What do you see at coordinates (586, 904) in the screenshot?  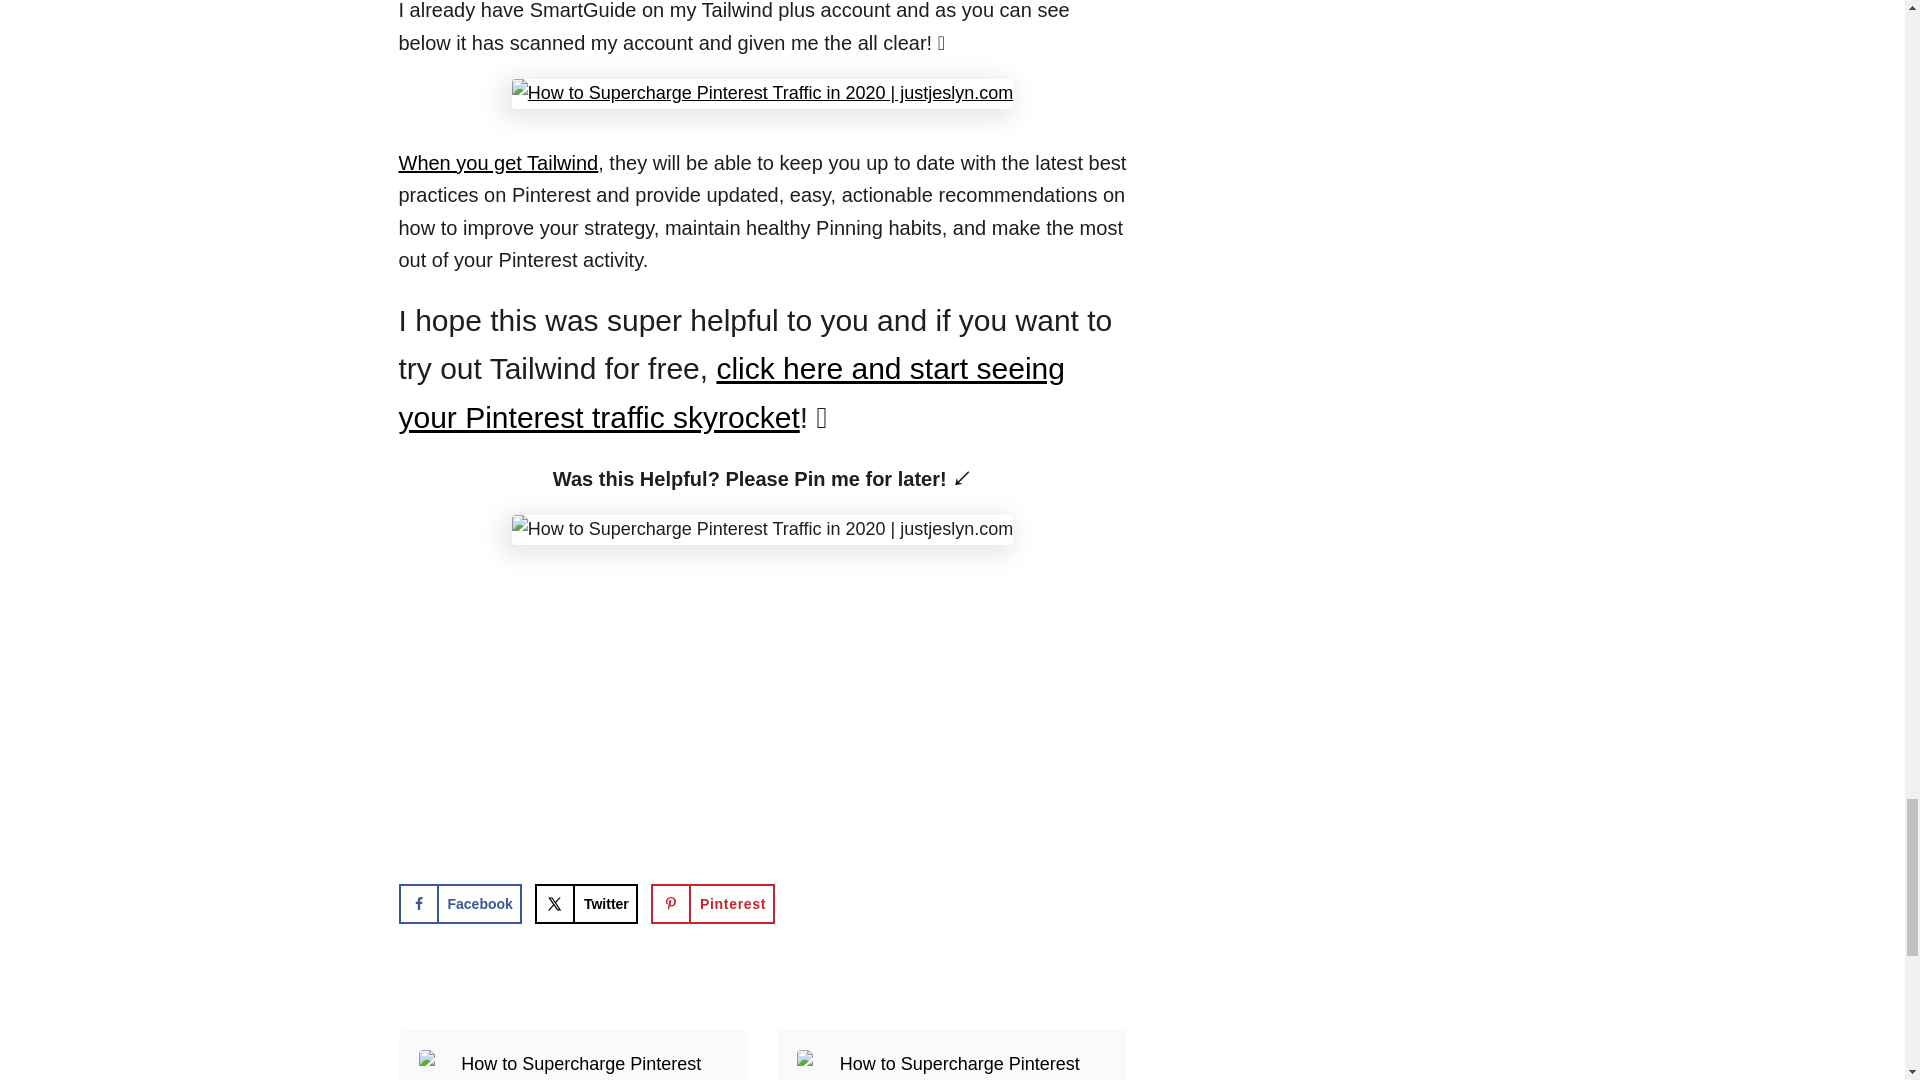 I see `Share on X` at bounding box center [586, 904].